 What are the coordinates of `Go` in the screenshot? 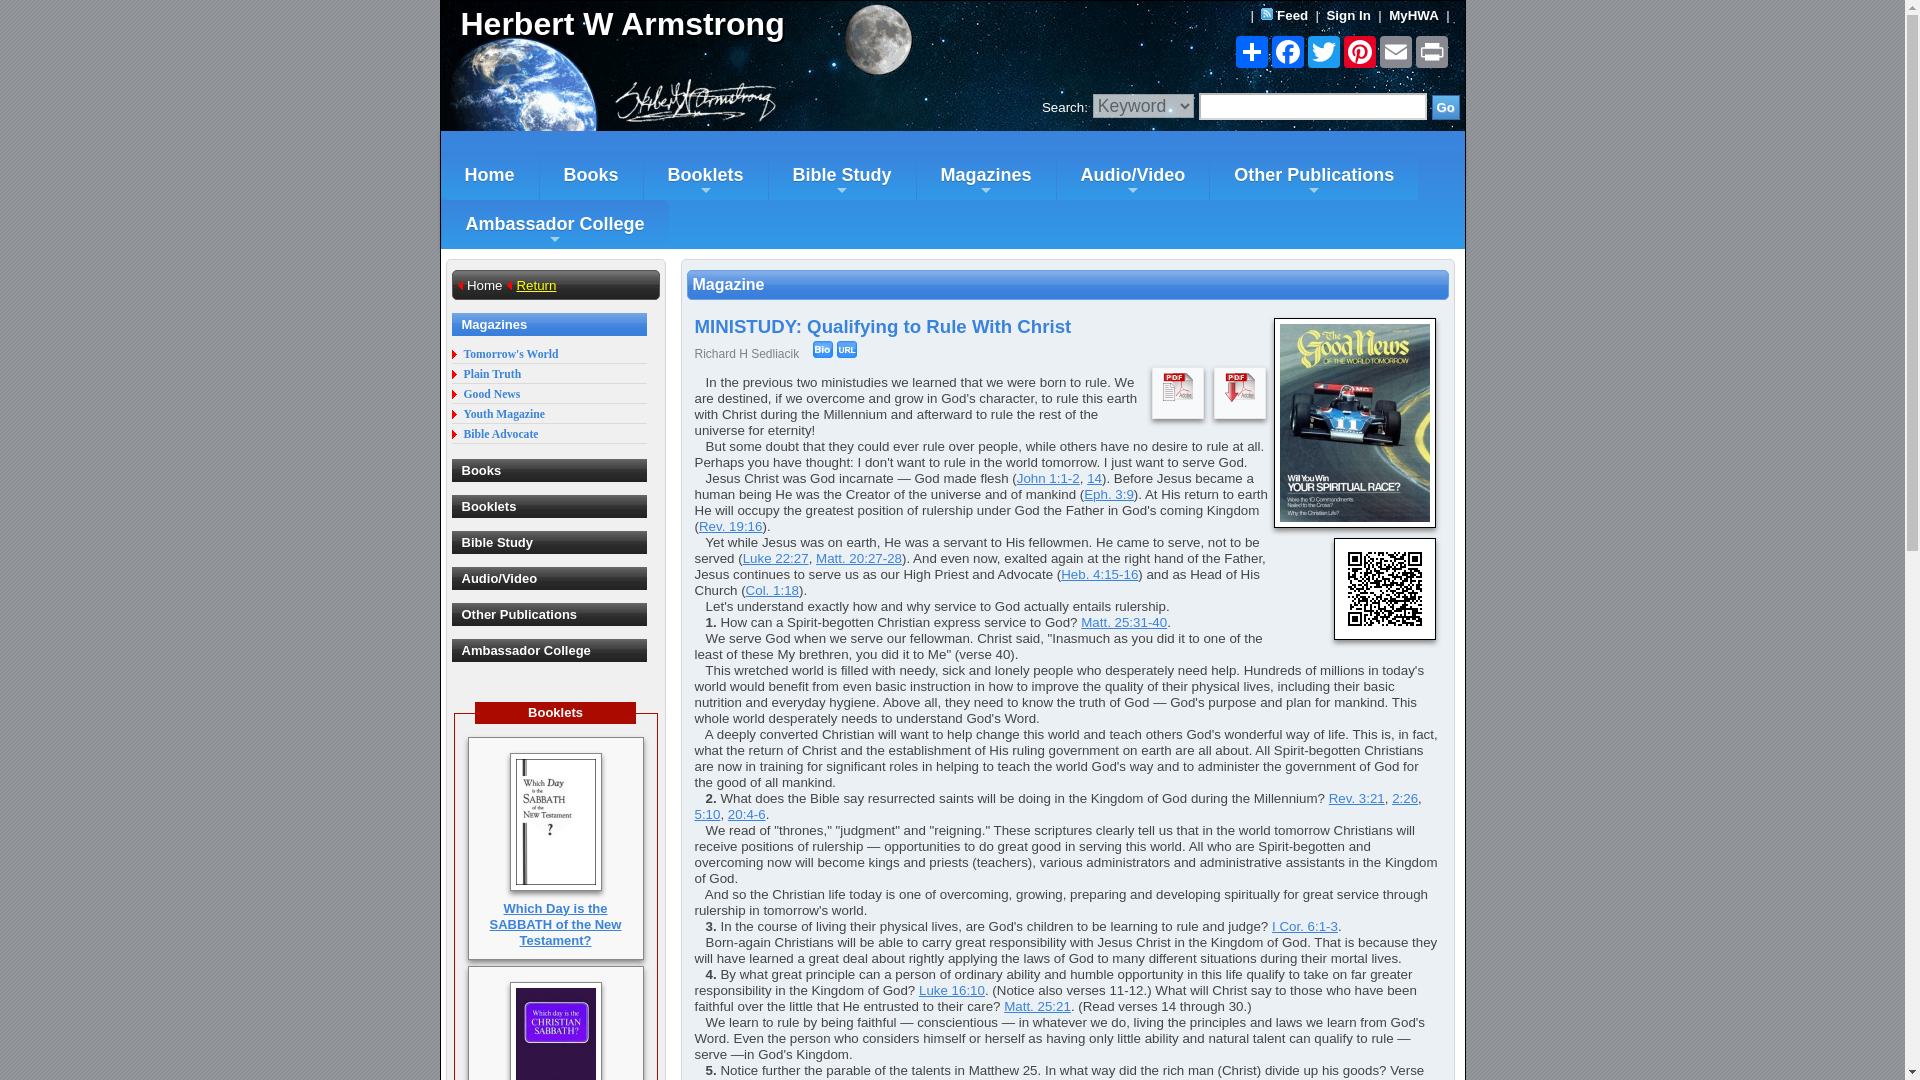 It's located at (1446, 107).